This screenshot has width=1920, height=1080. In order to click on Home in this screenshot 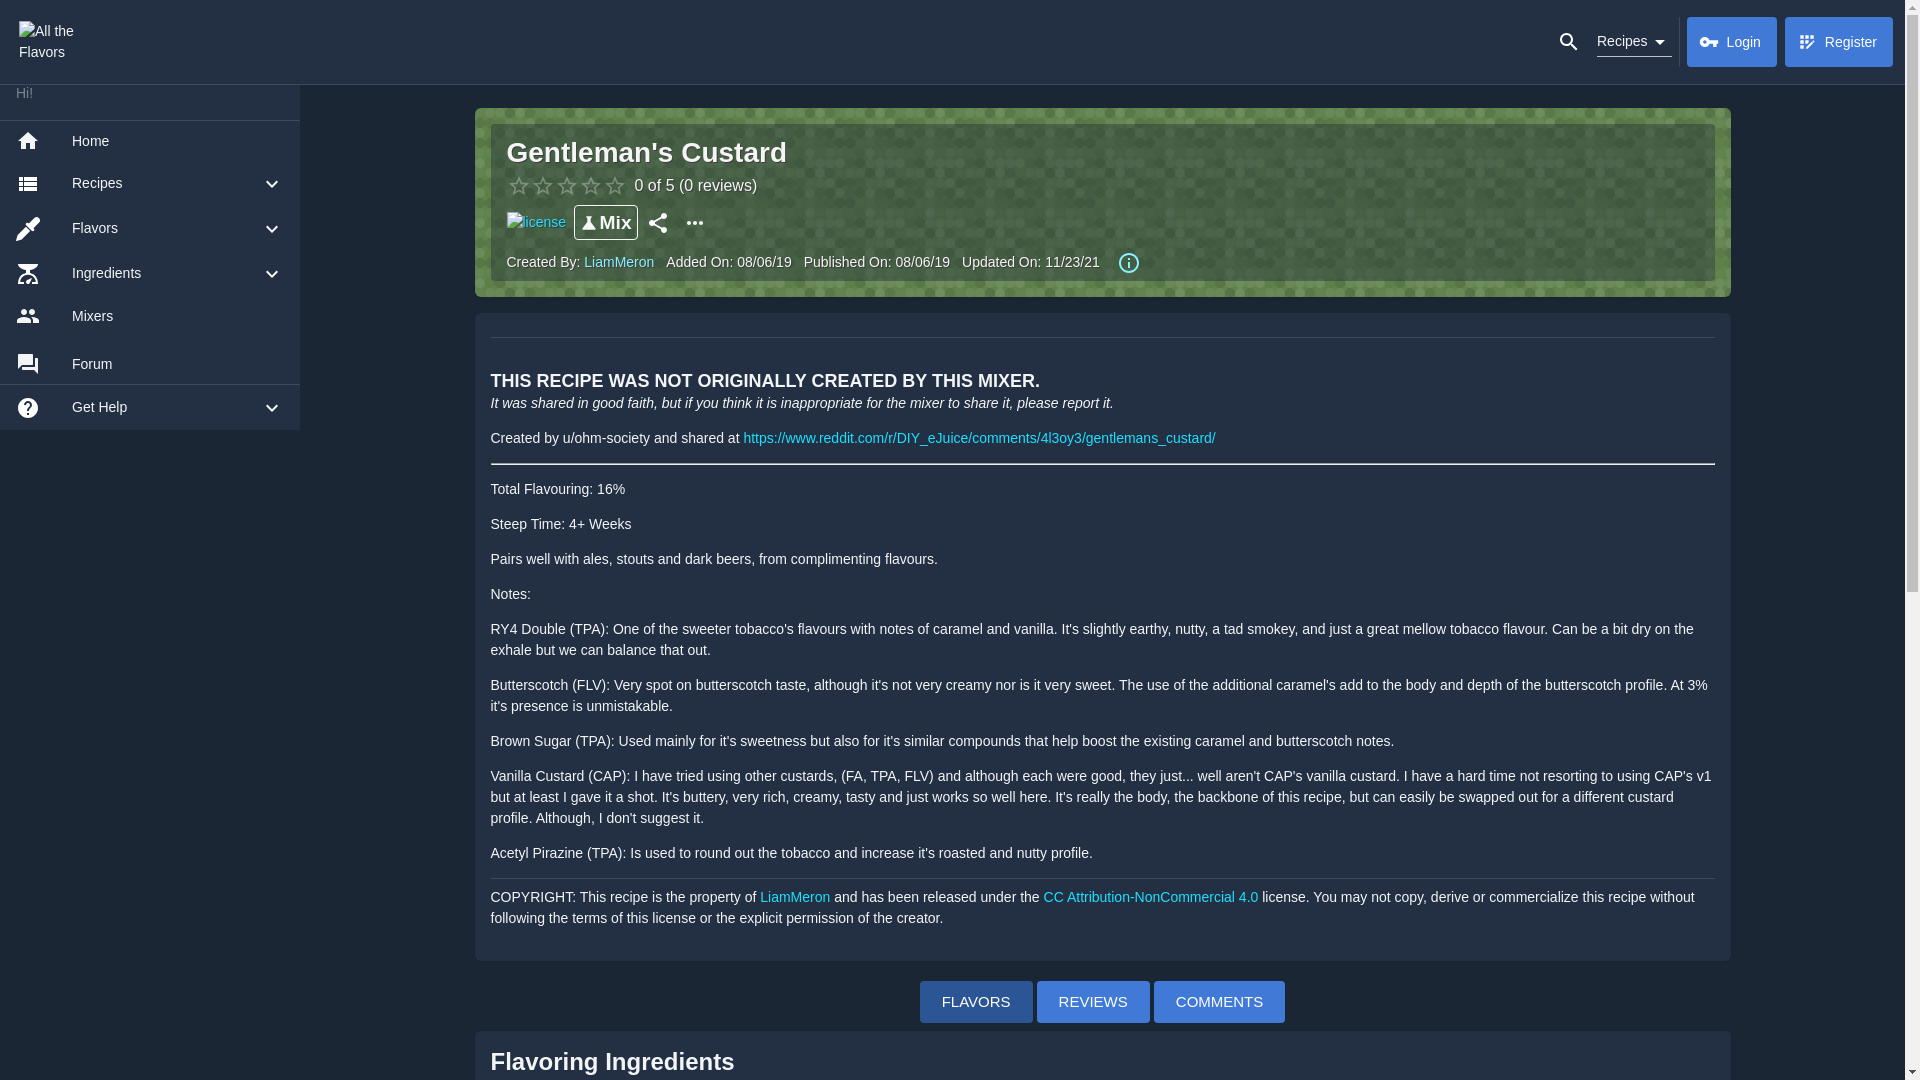, I will do `click(150, 140)`.